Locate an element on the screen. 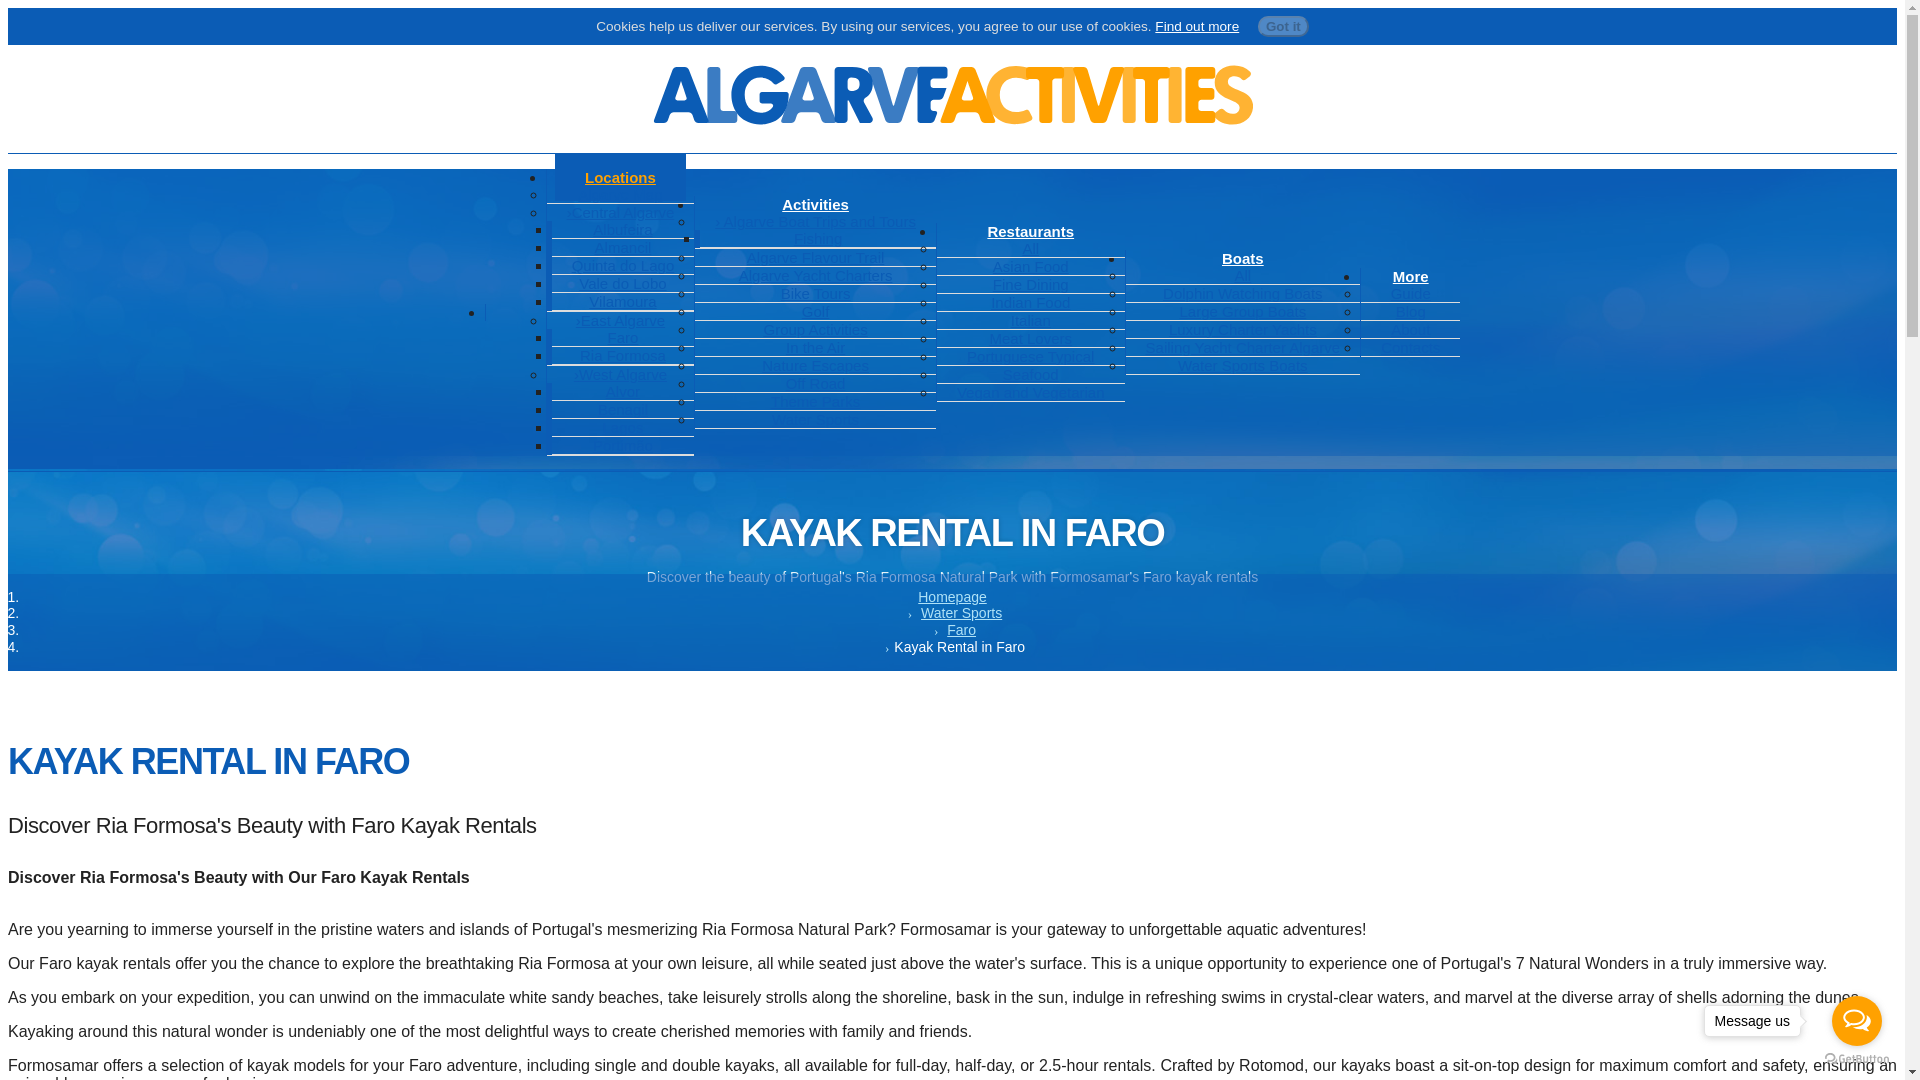  Algarve Yacht Charters is located at coordinates (816, 275).